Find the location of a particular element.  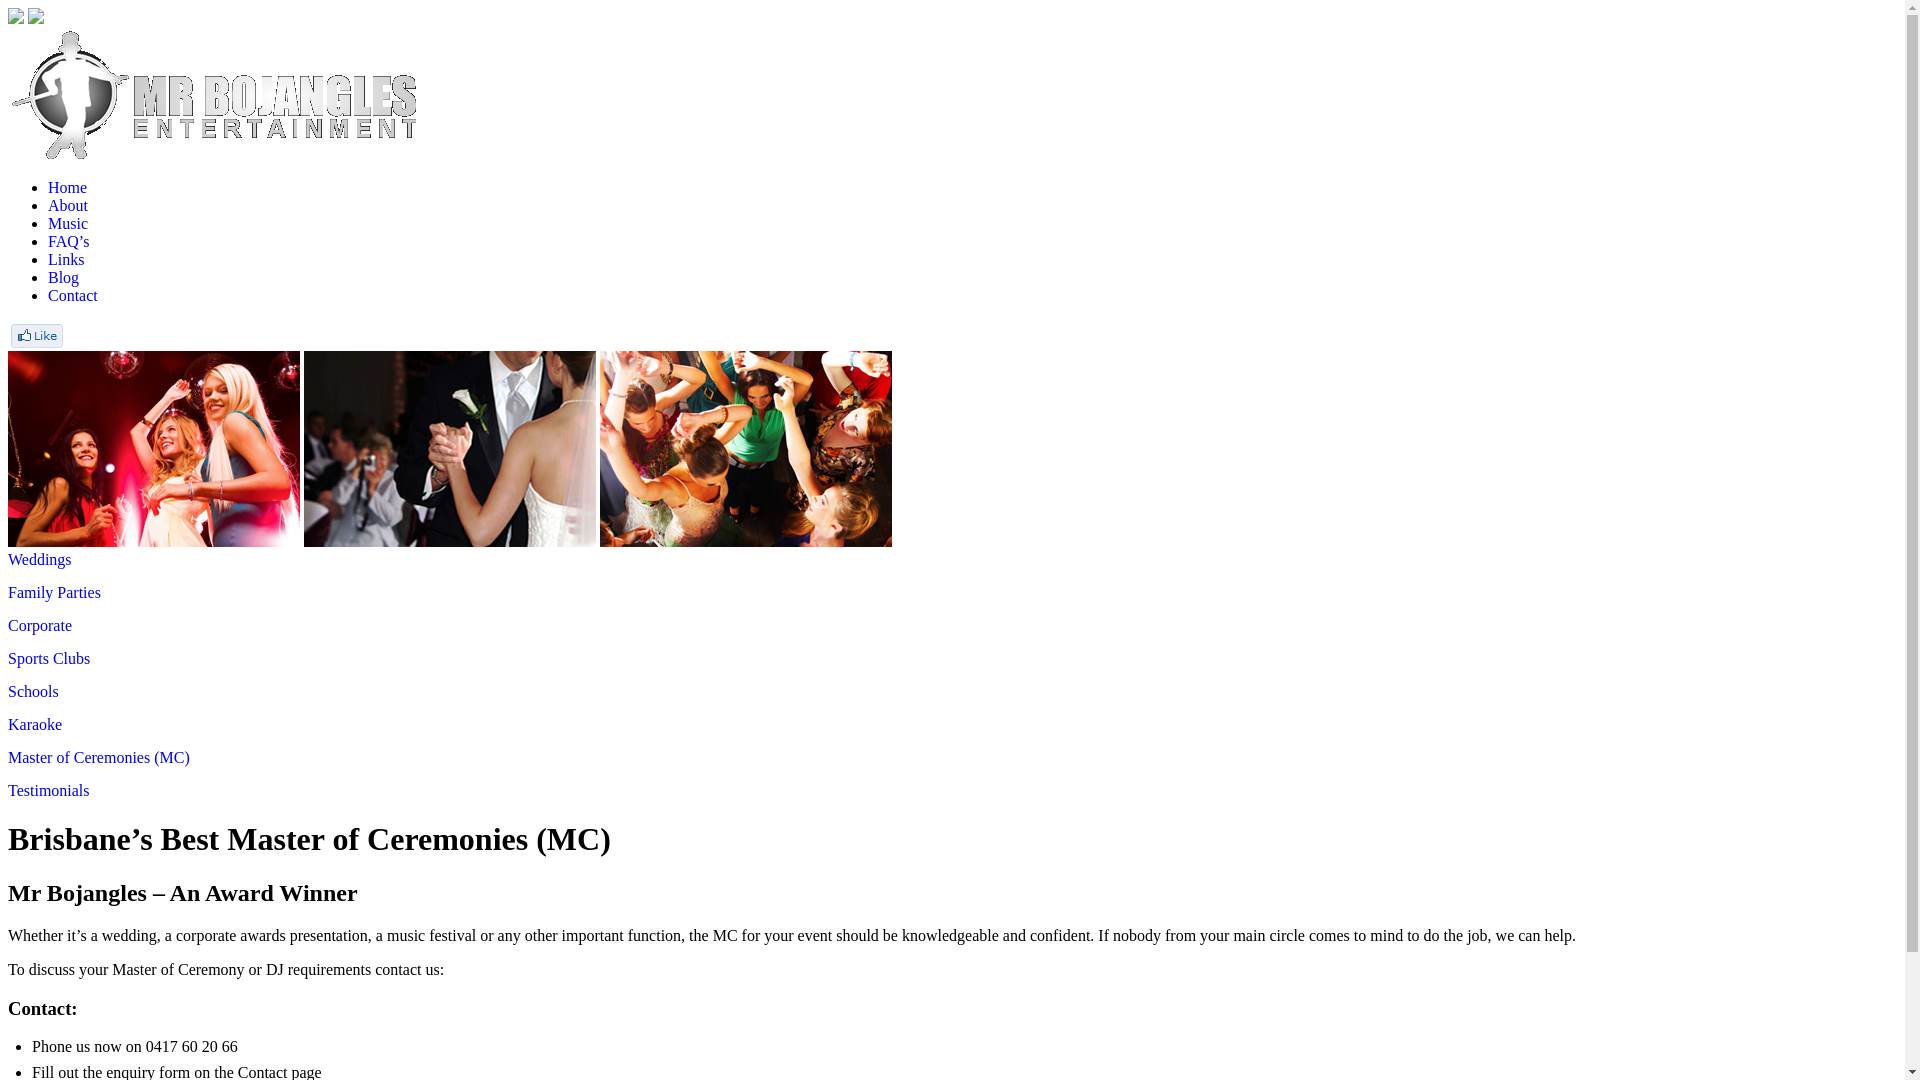

Contact is located at coordinates (73, 296).